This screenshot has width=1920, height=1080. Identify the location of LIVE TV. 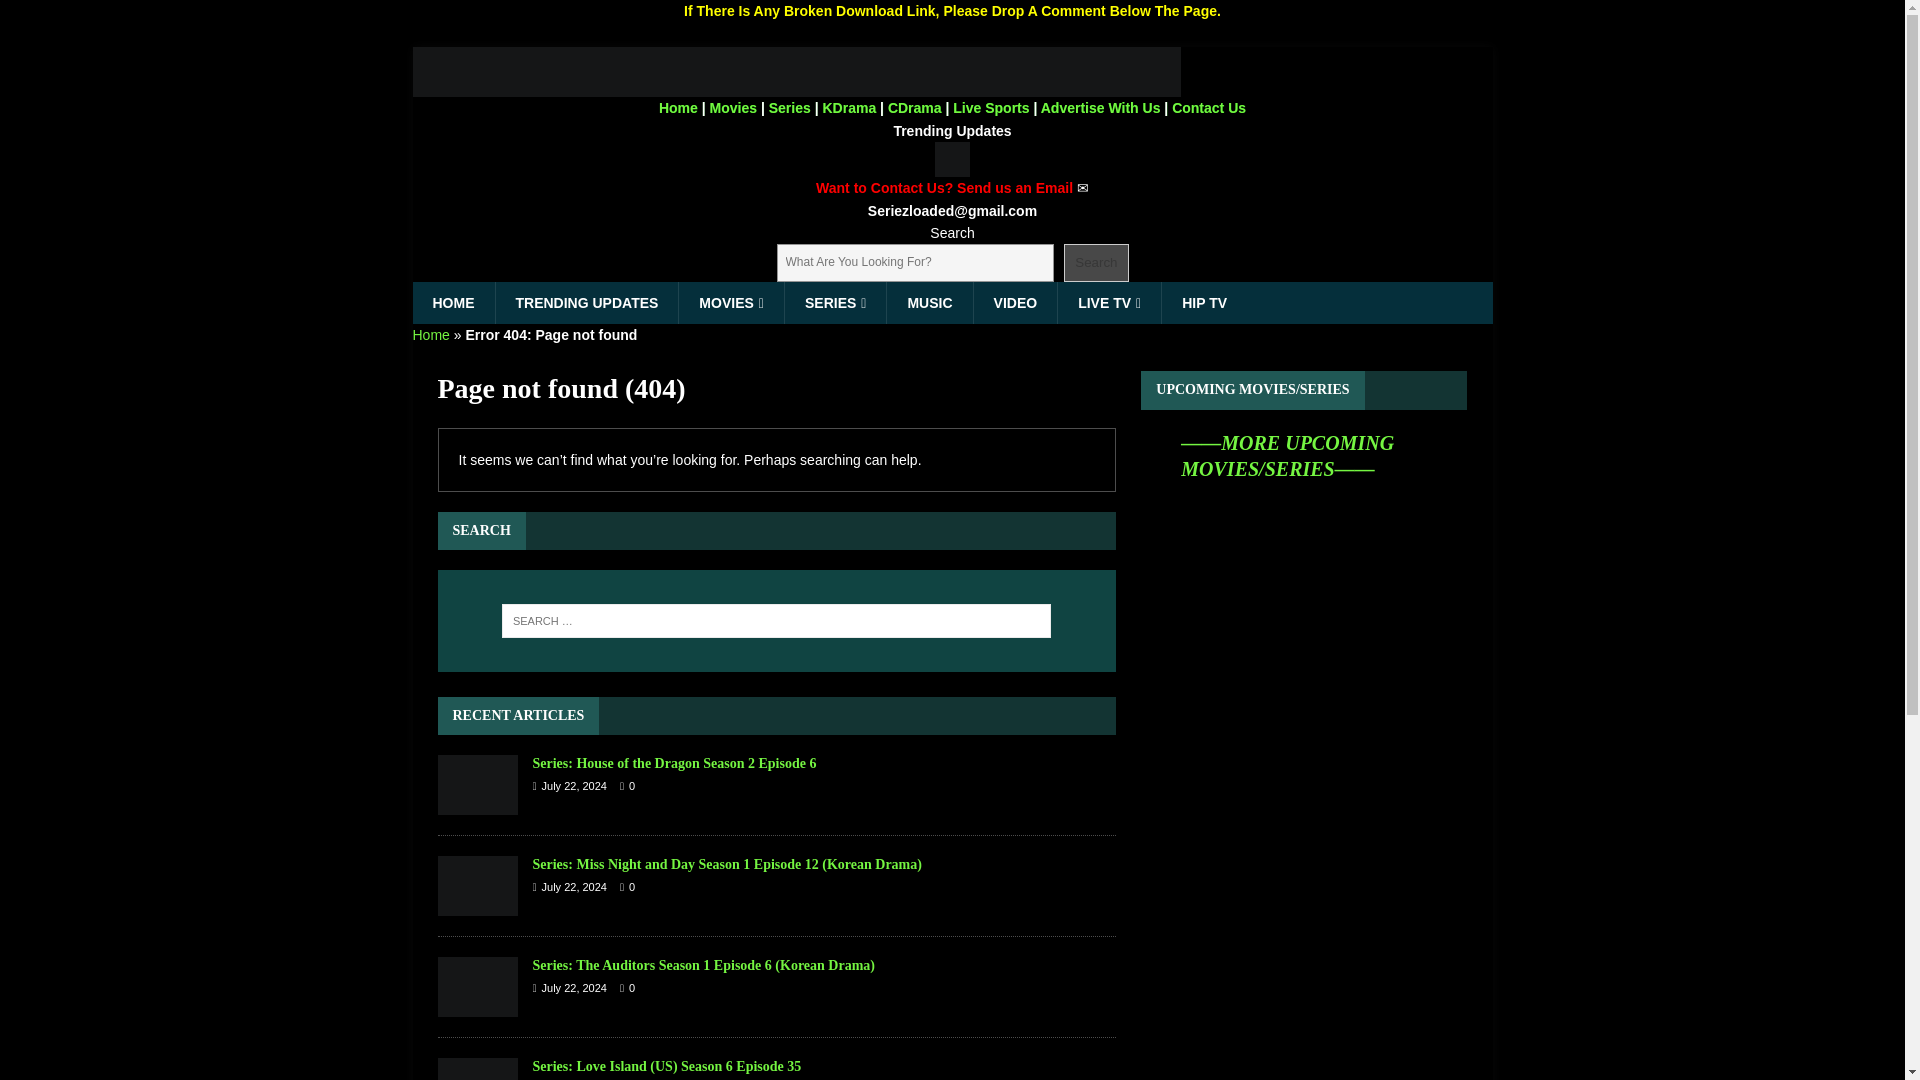
(1109, 302).